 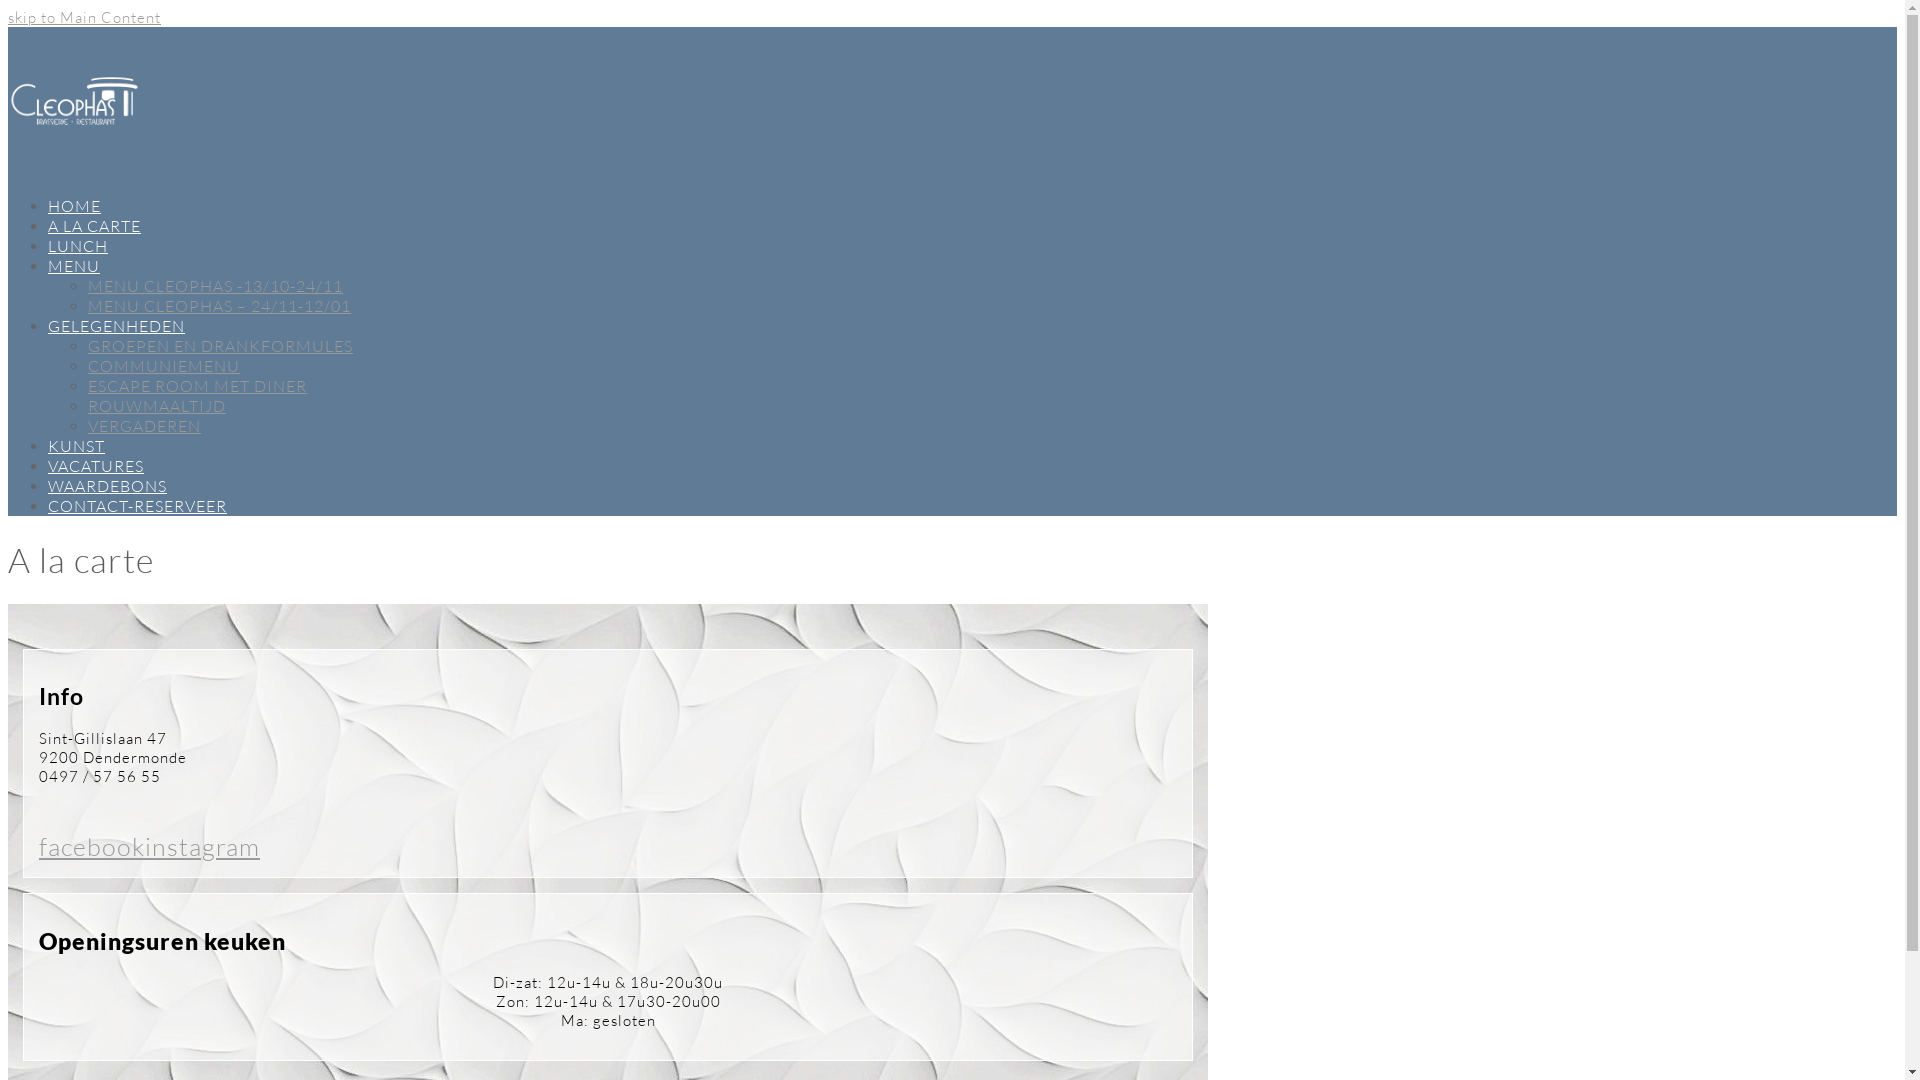 What do you see at coordinates (202, 846) in the screenshot?
I see `instagram` at bounding box center [202, 846].